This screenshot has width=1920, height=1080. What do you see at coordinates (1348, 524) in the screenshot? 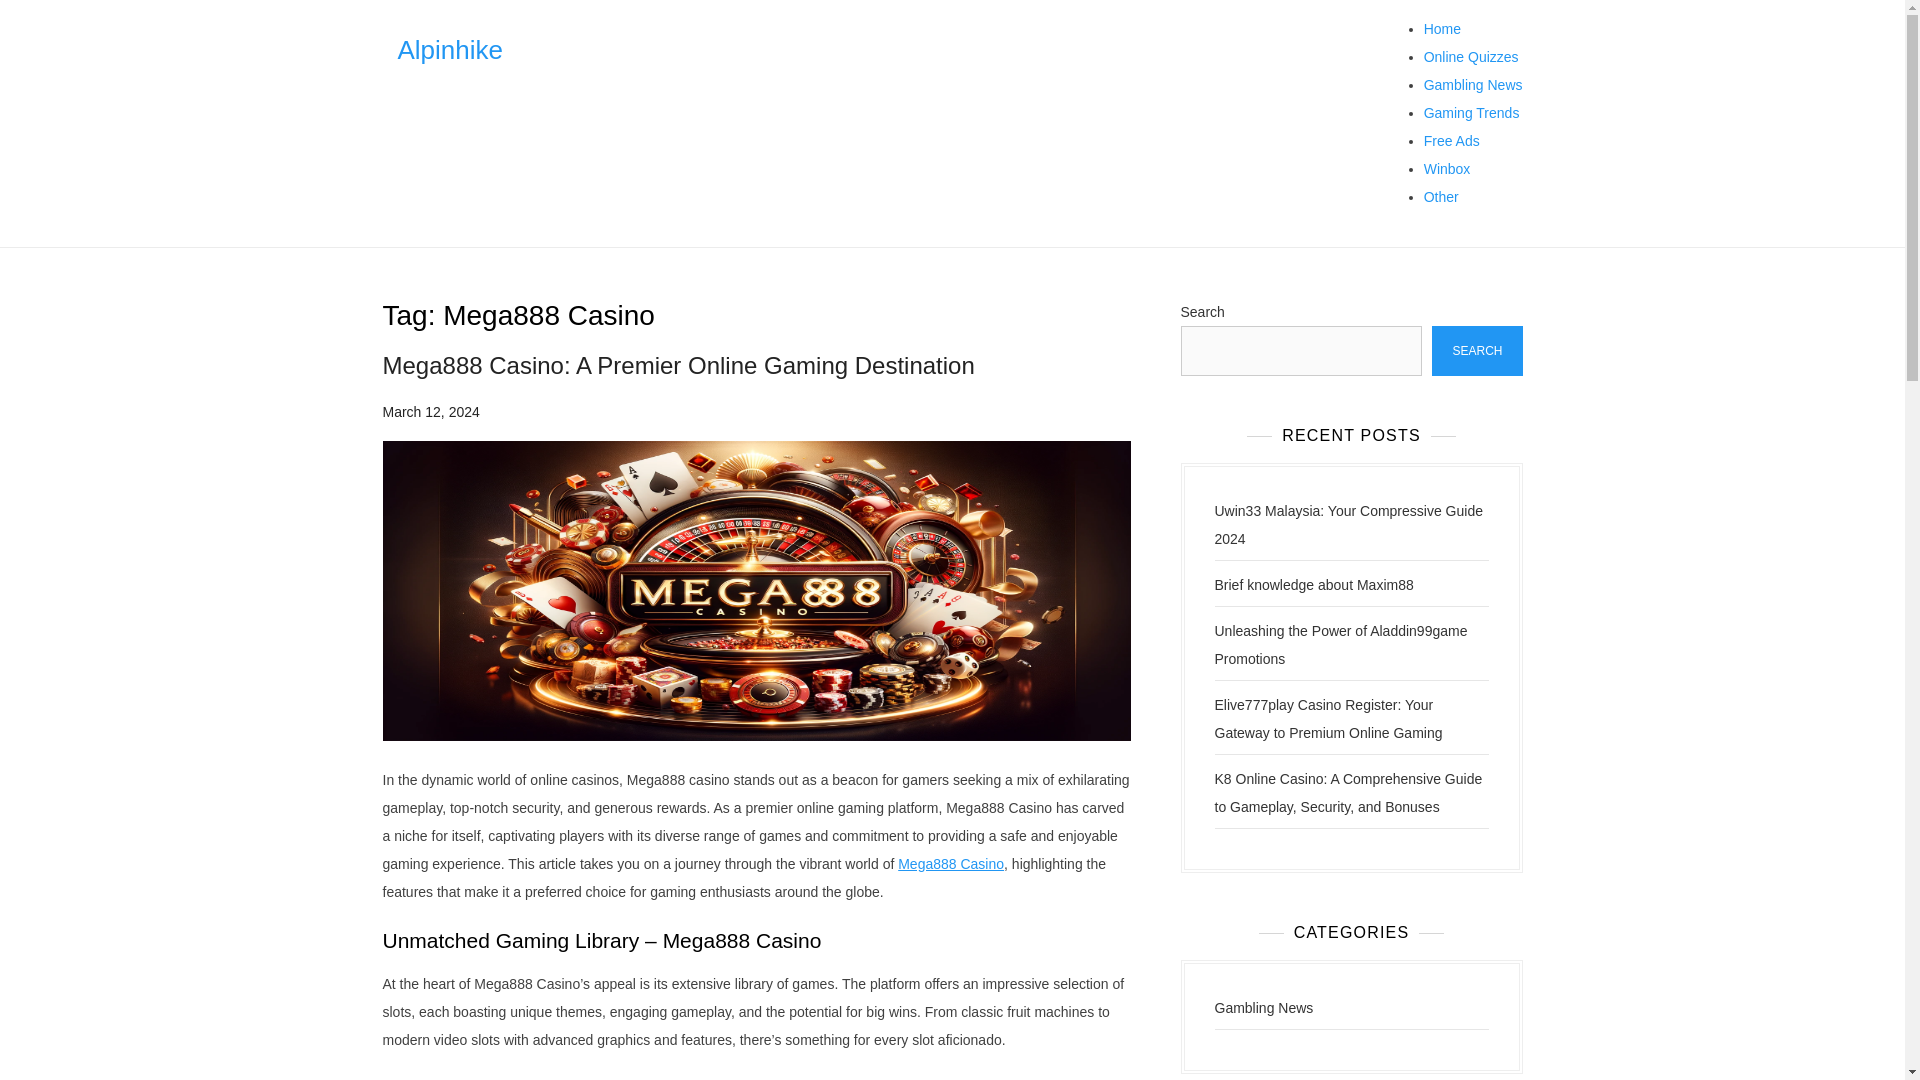
I see `Uwin33 Malaysia: Your Compressive Guide 2024` at bounding box center [1348, 524].